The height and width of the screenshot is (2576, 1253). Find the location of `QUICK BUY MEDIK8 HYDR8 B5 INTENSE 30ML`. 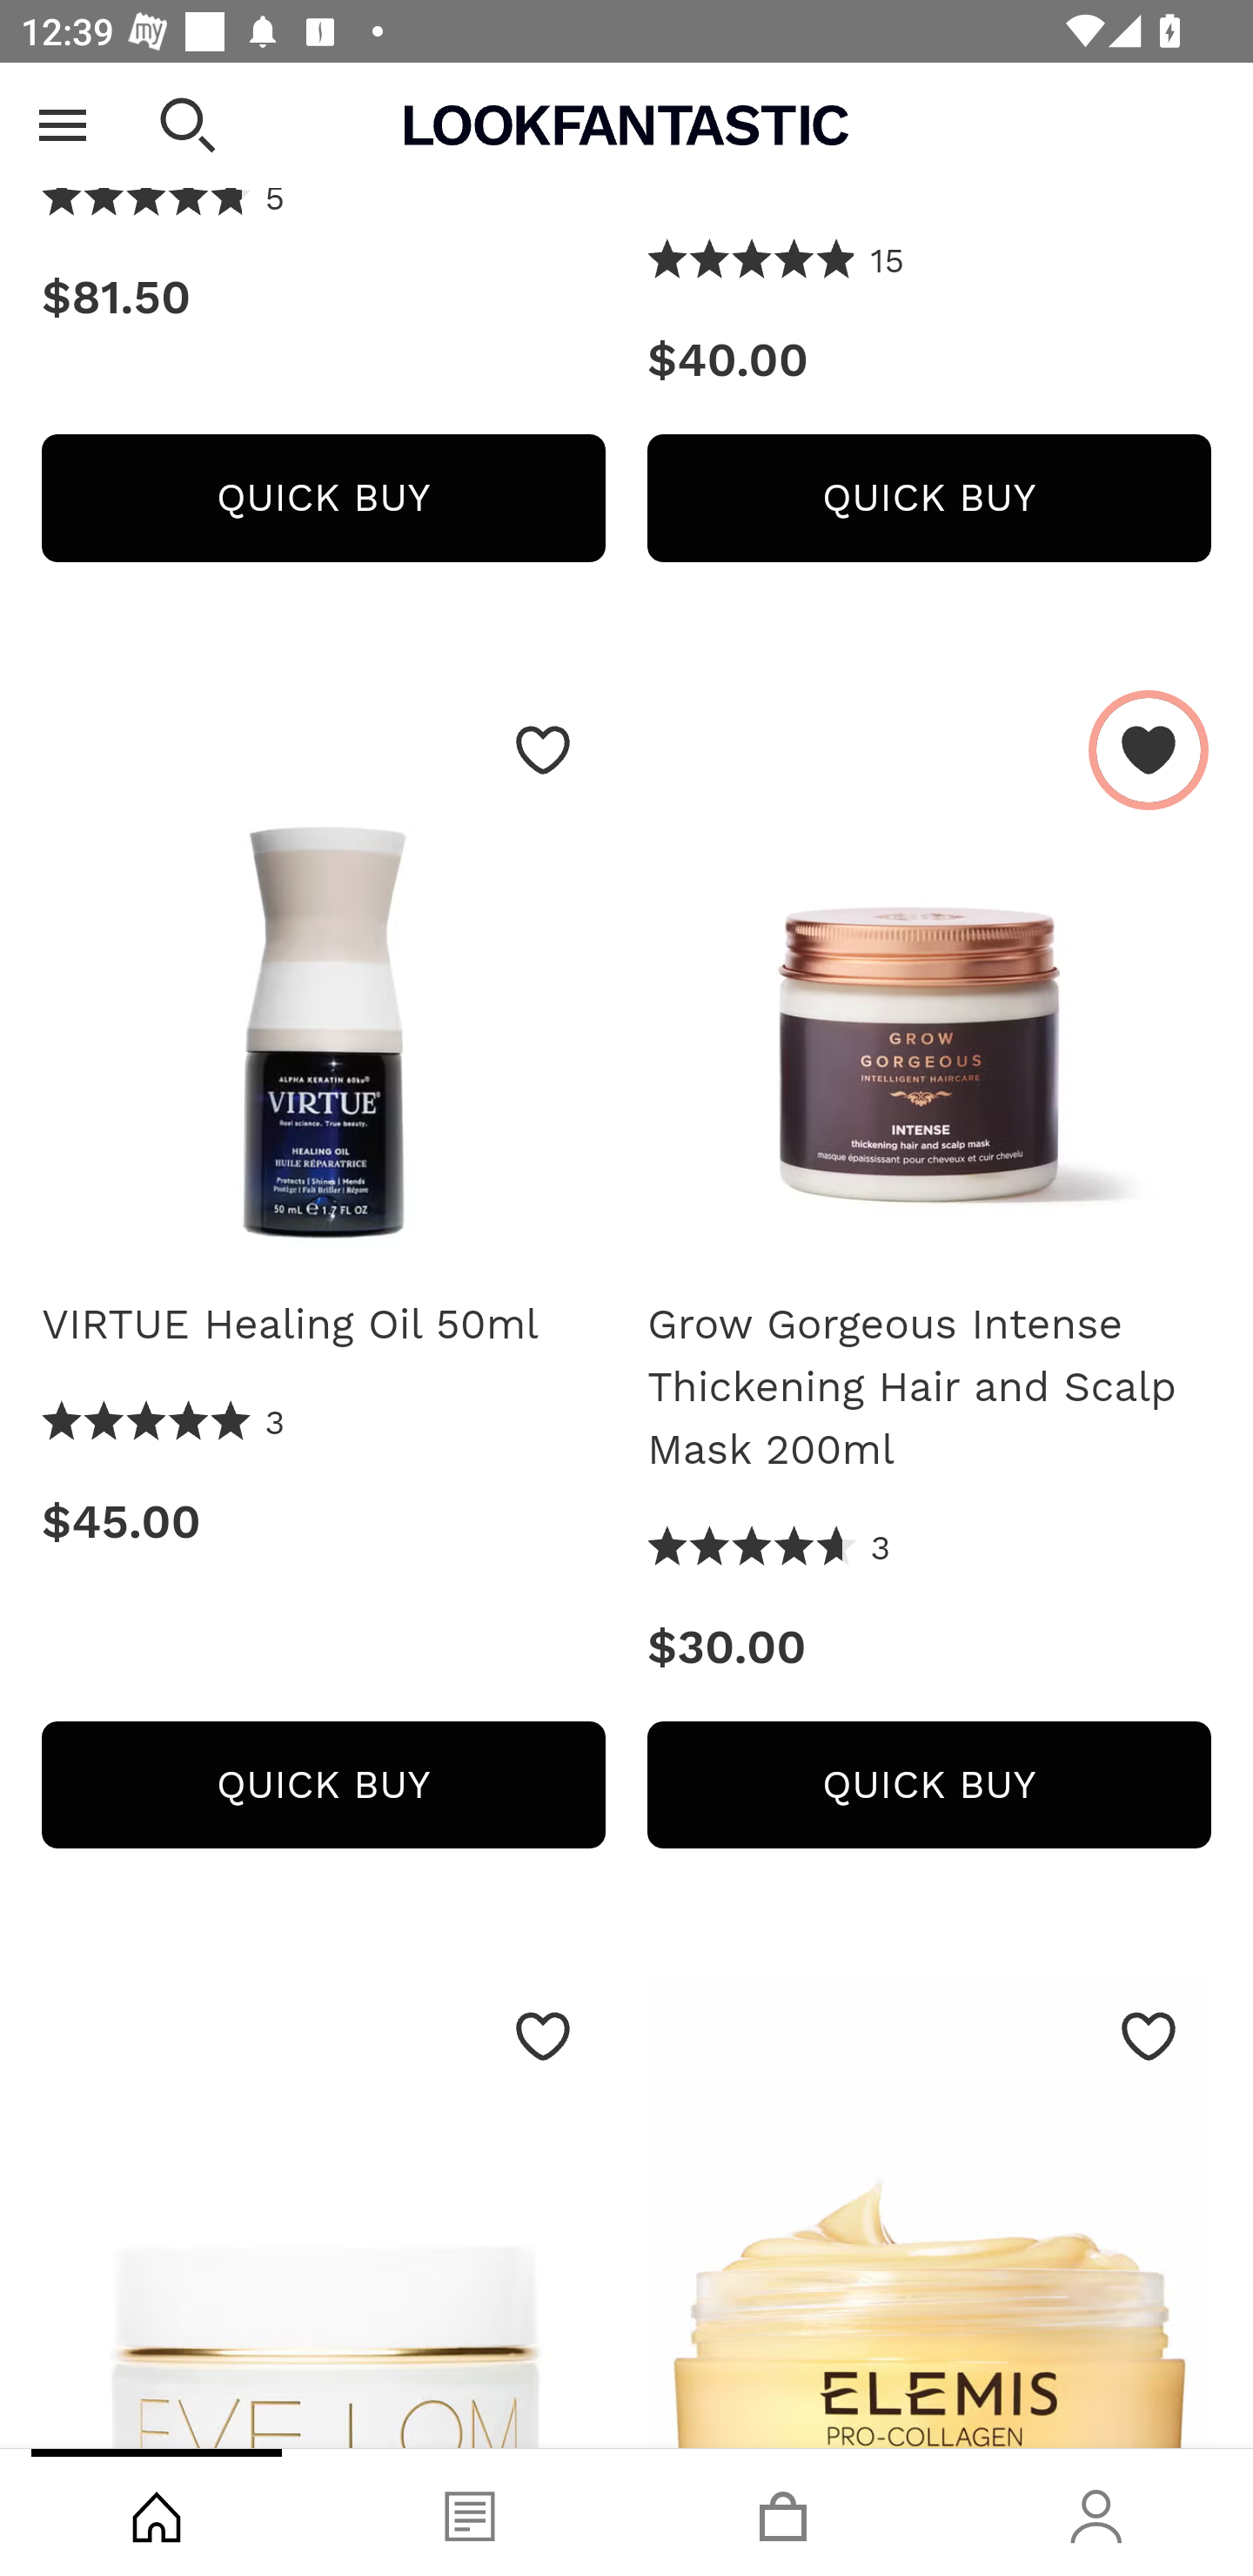

QUICK BUY MEDIK8 HYDR8 B5 INTENSE 30ML is located at coordinates (323, 498).